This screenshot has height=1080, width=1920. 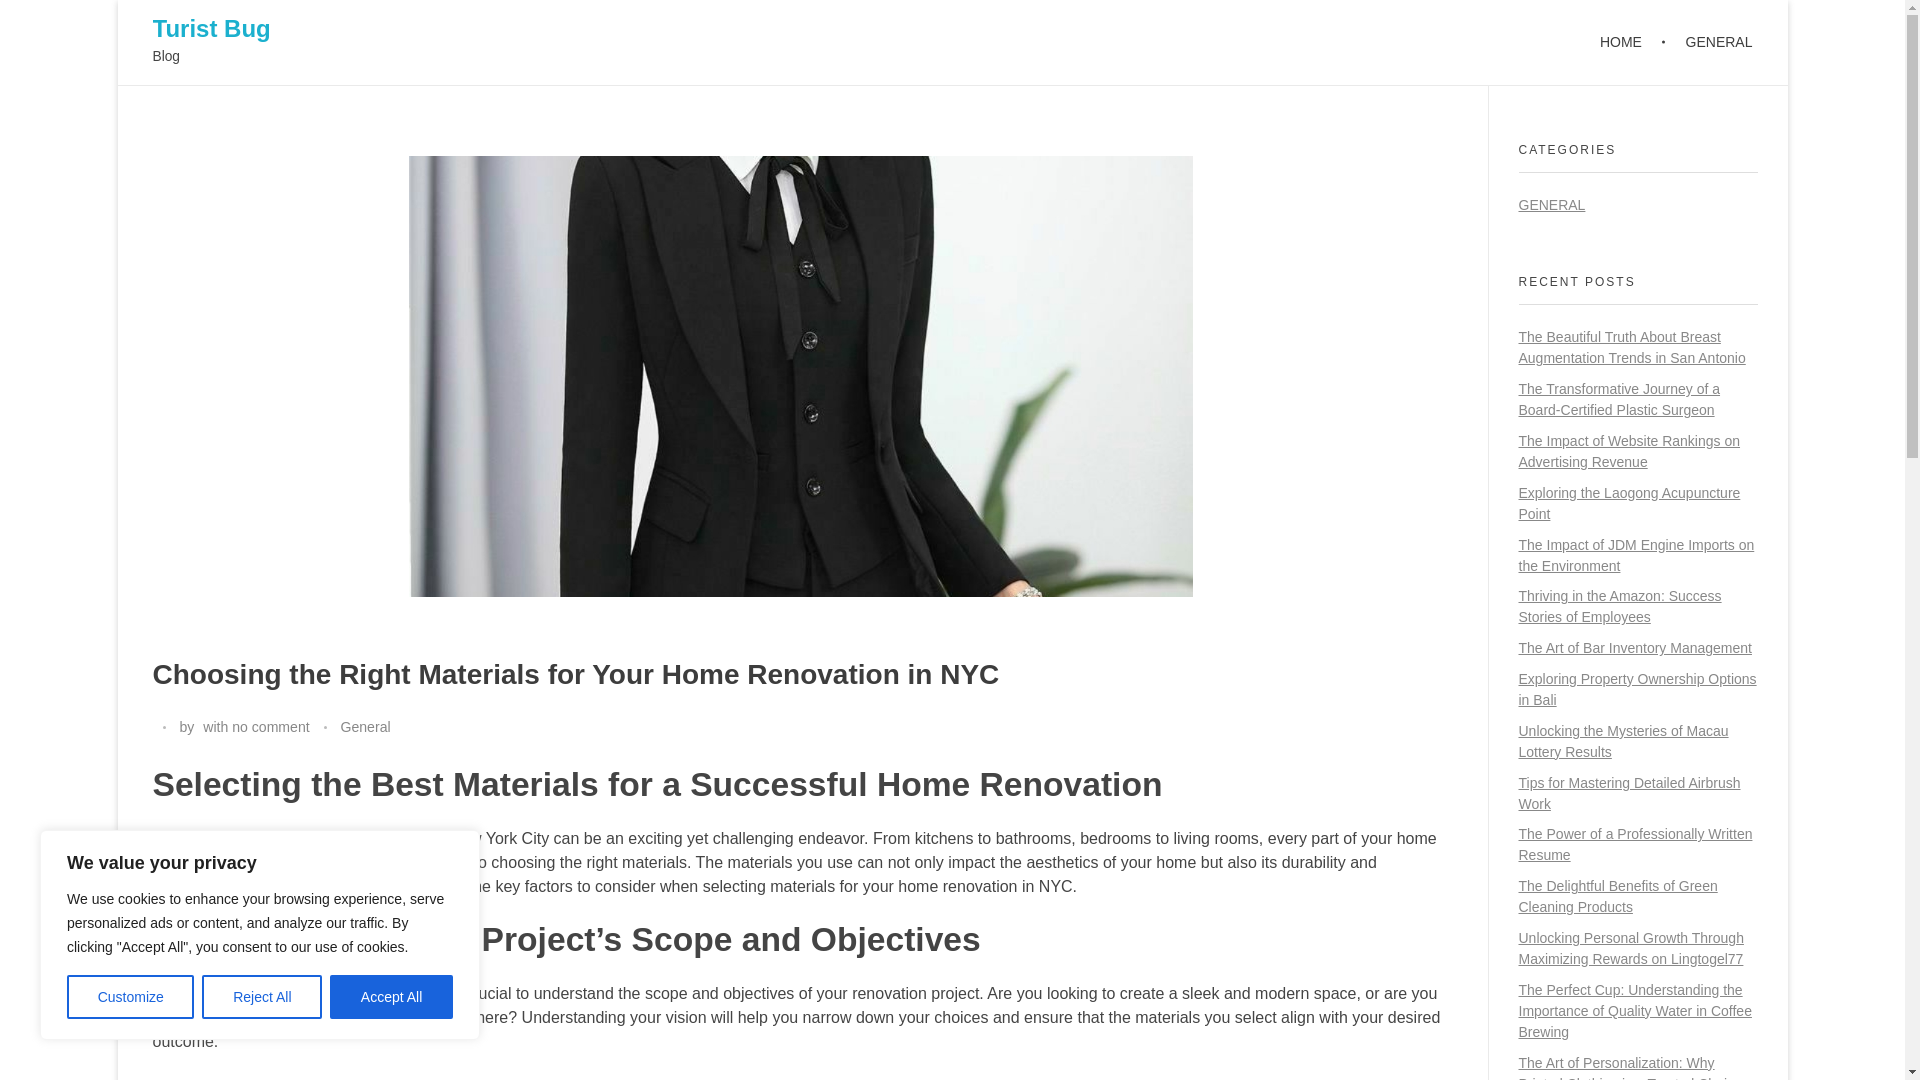 What do you see at coordinates (364, 727) in the screenshot?
I see `General` at bounding box center [364, 727].